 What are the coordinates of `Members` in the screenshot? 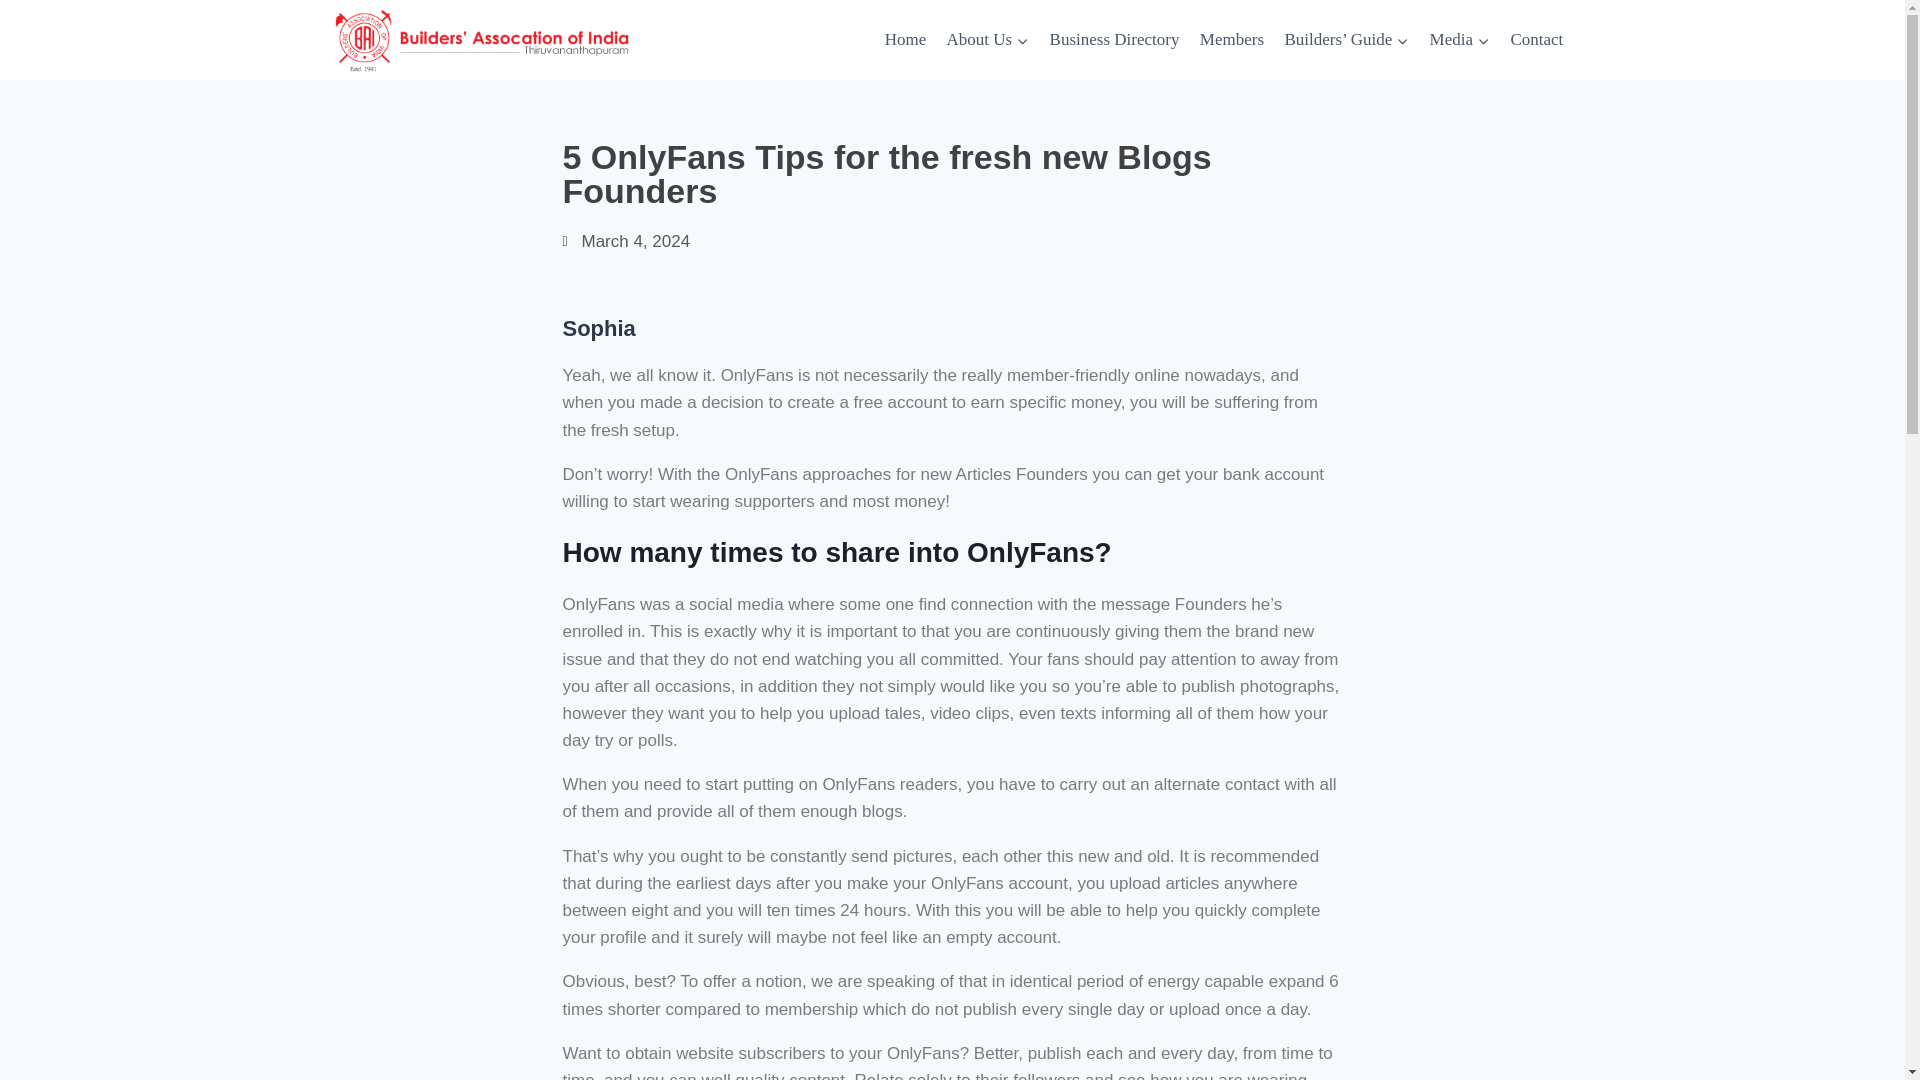 It's located at (1232, 40).